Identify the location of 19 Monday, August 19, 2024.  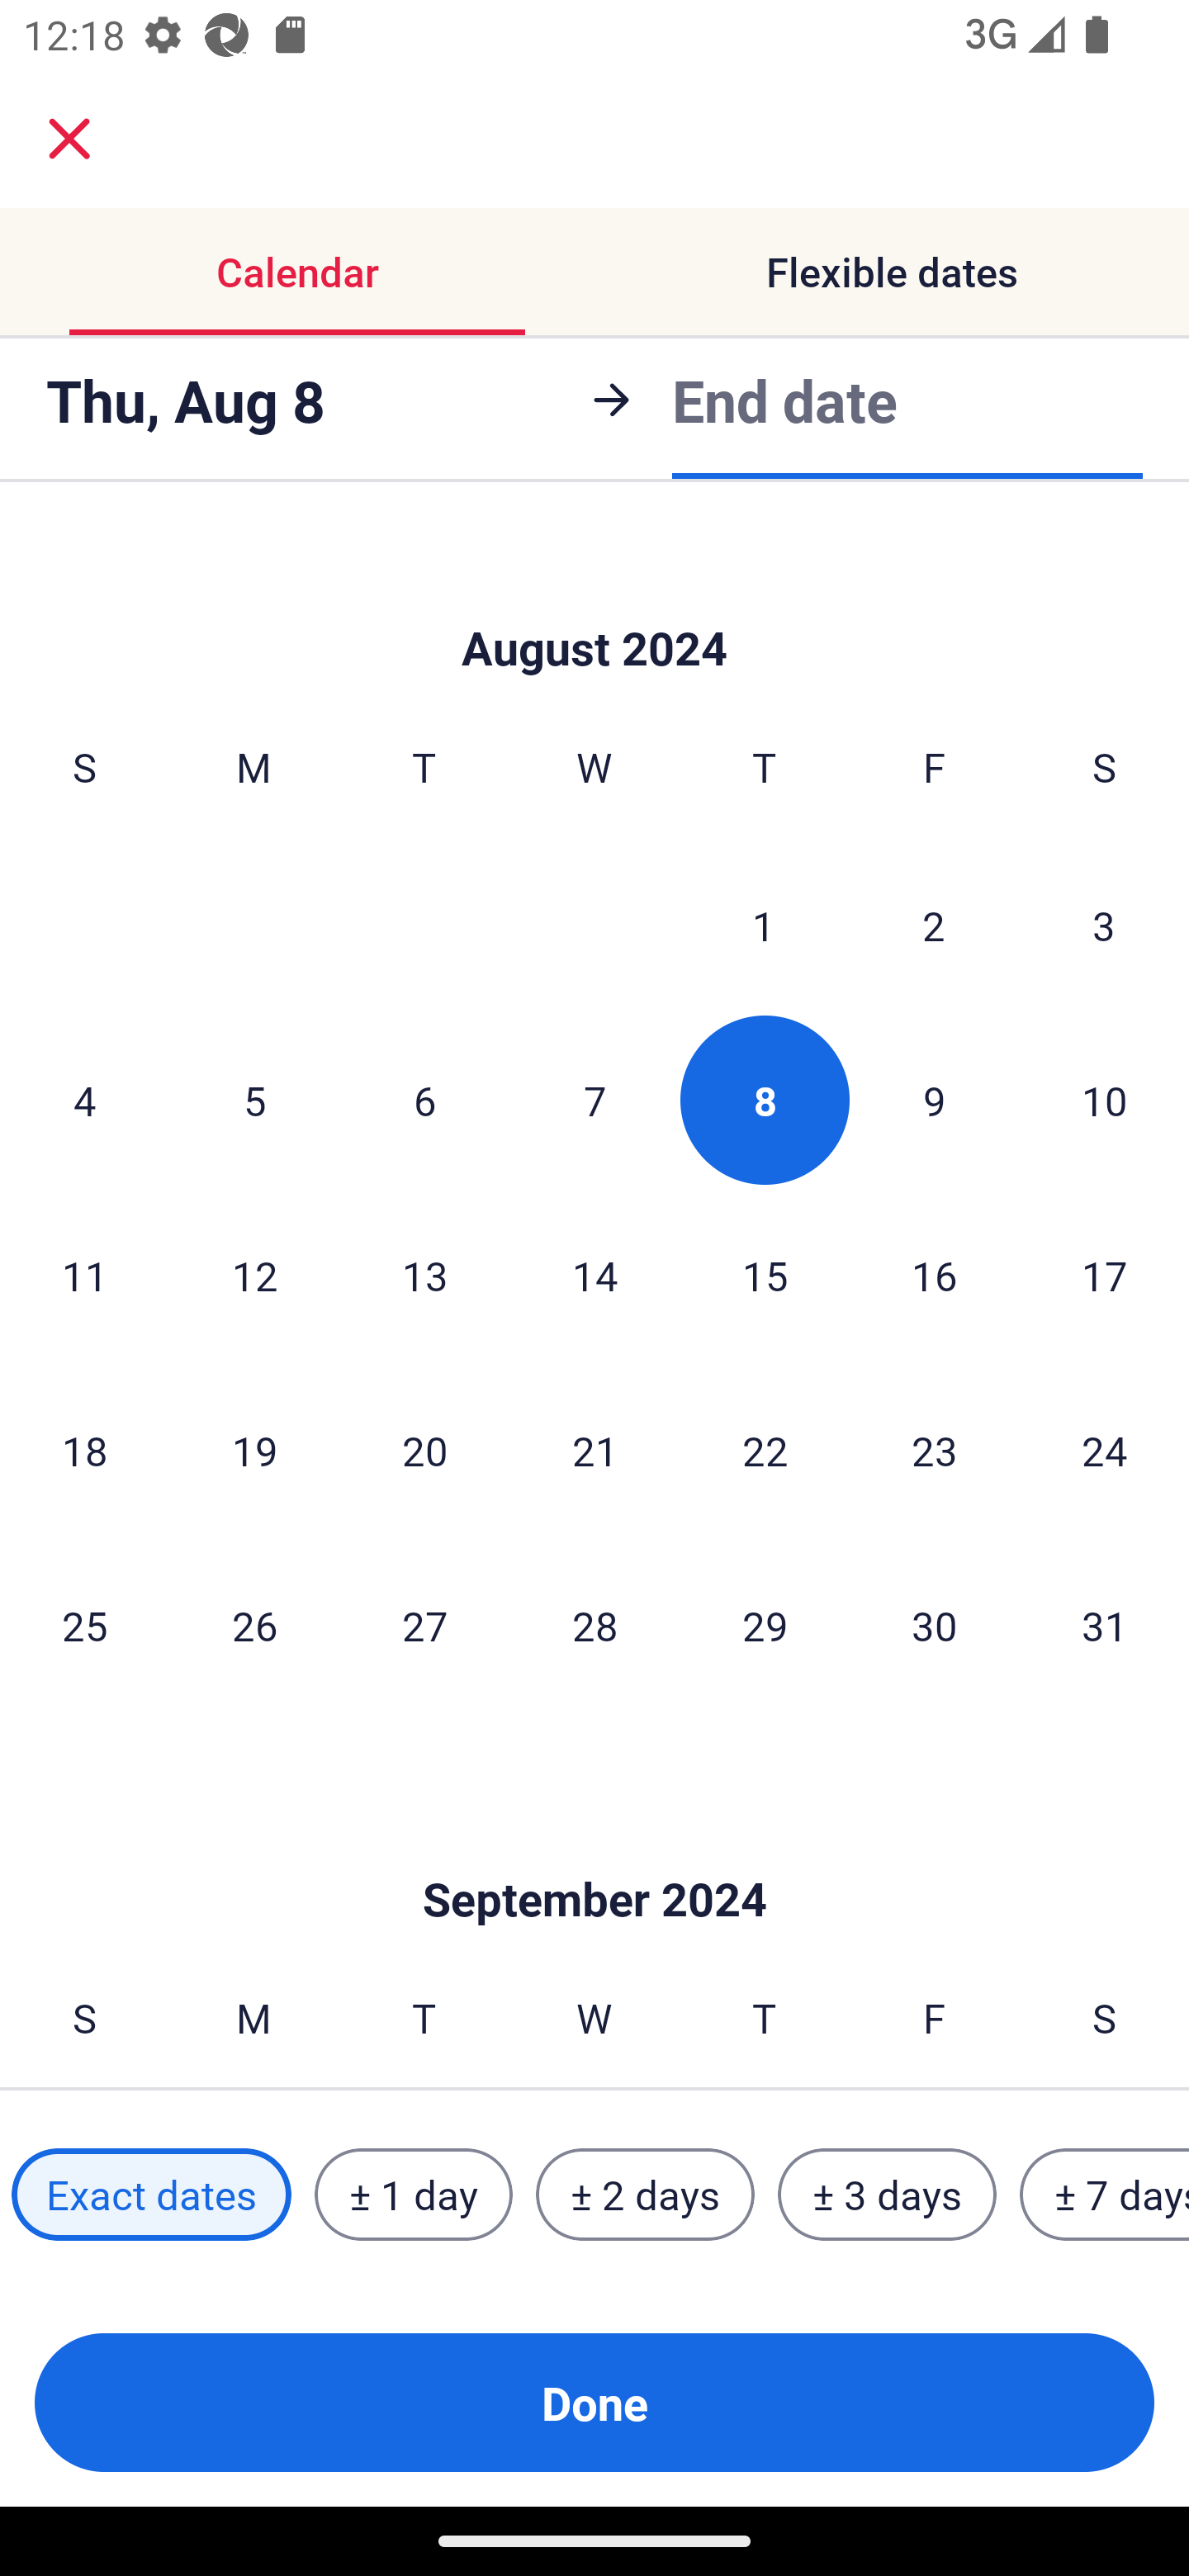
(254, 1450).